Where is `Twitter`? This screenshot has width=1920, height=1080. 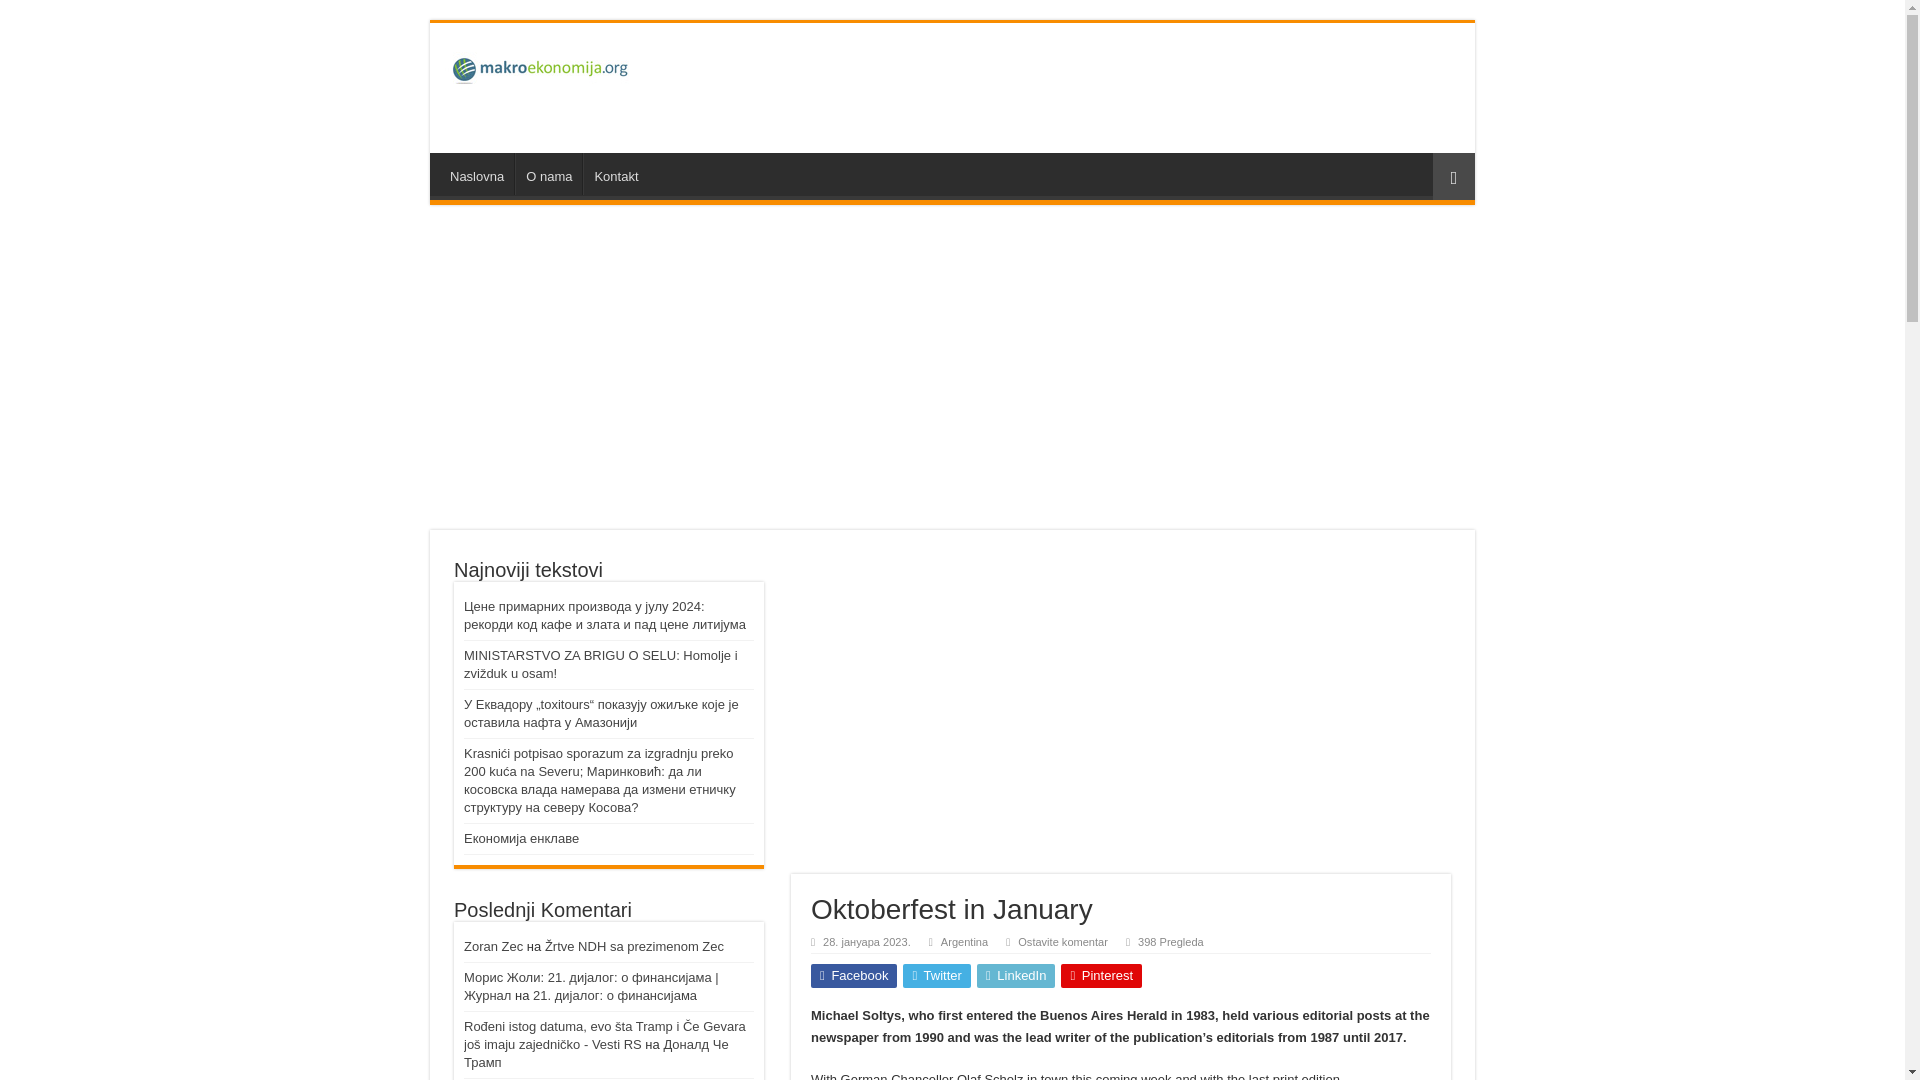 Twitter is located at coordinates (936, 976).